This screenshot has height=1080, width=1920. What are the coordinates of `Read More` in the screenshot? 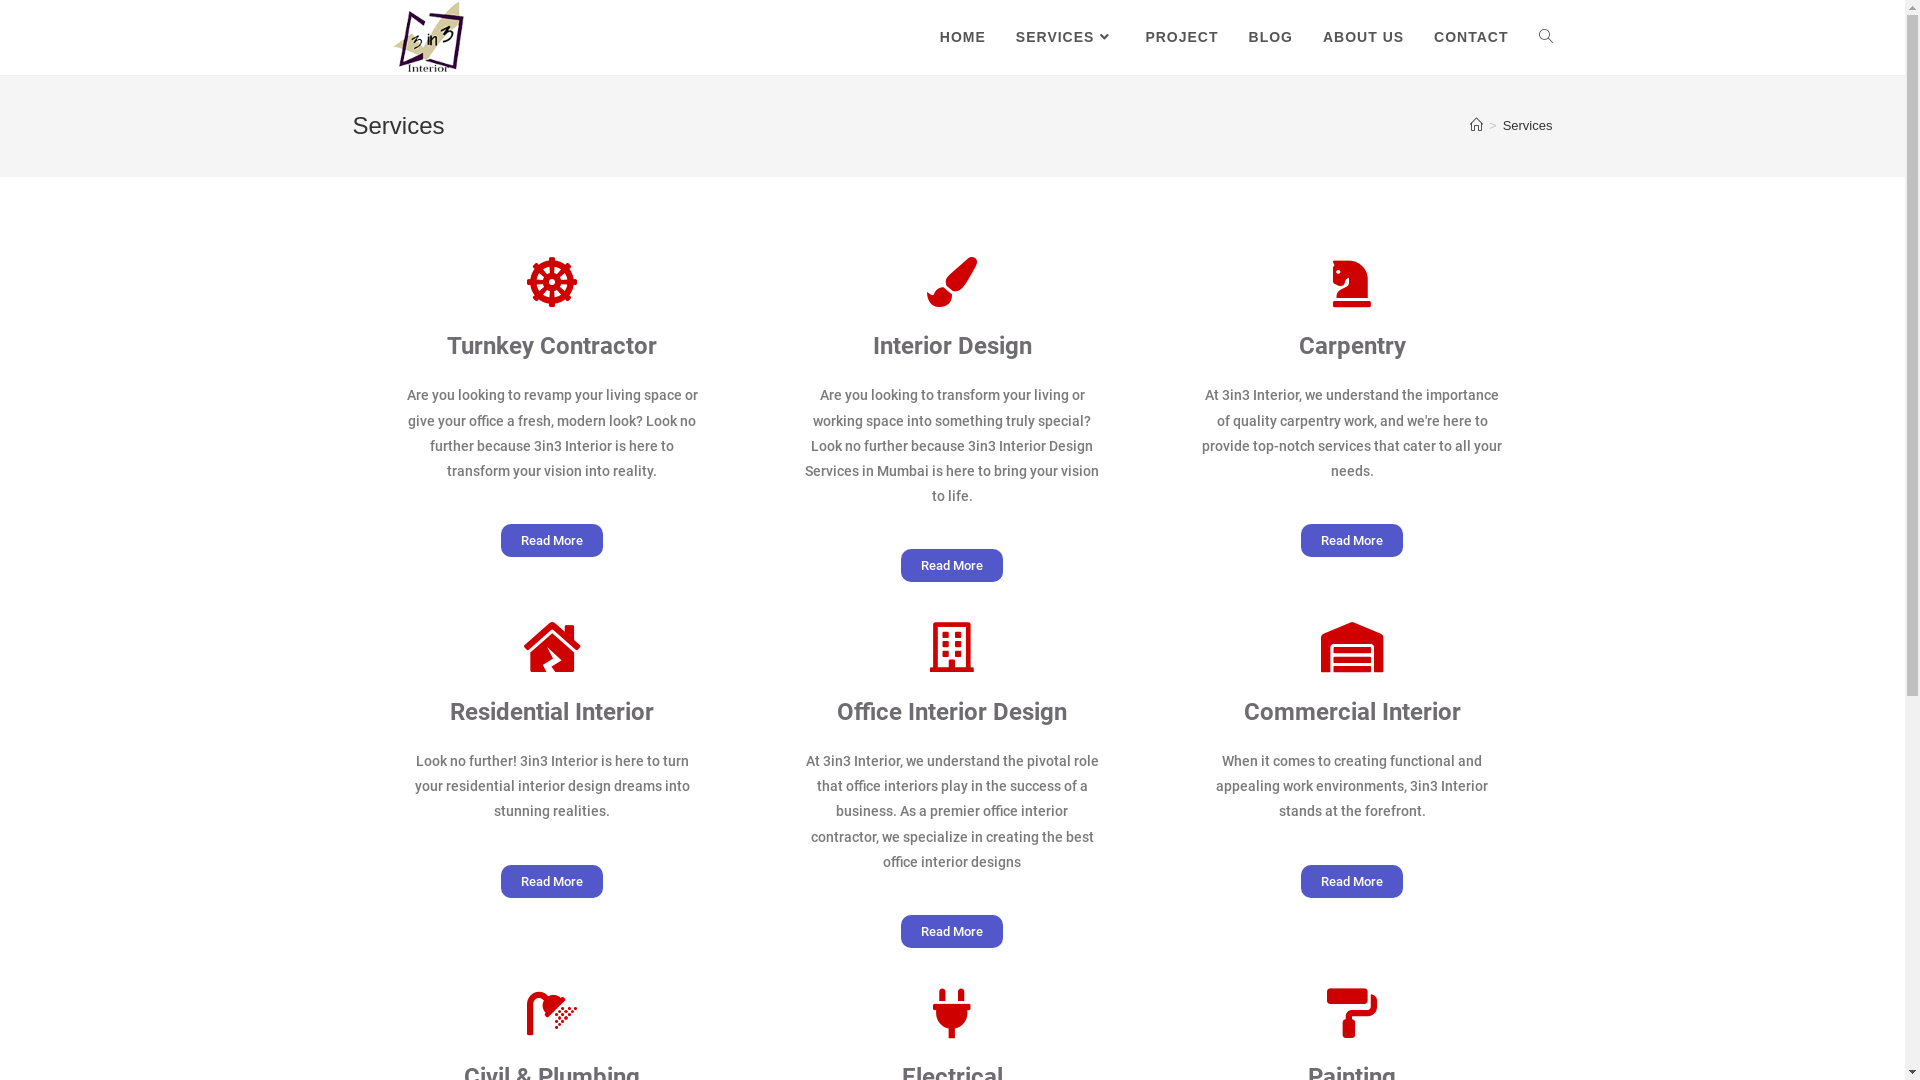 It's located at (952, 566).